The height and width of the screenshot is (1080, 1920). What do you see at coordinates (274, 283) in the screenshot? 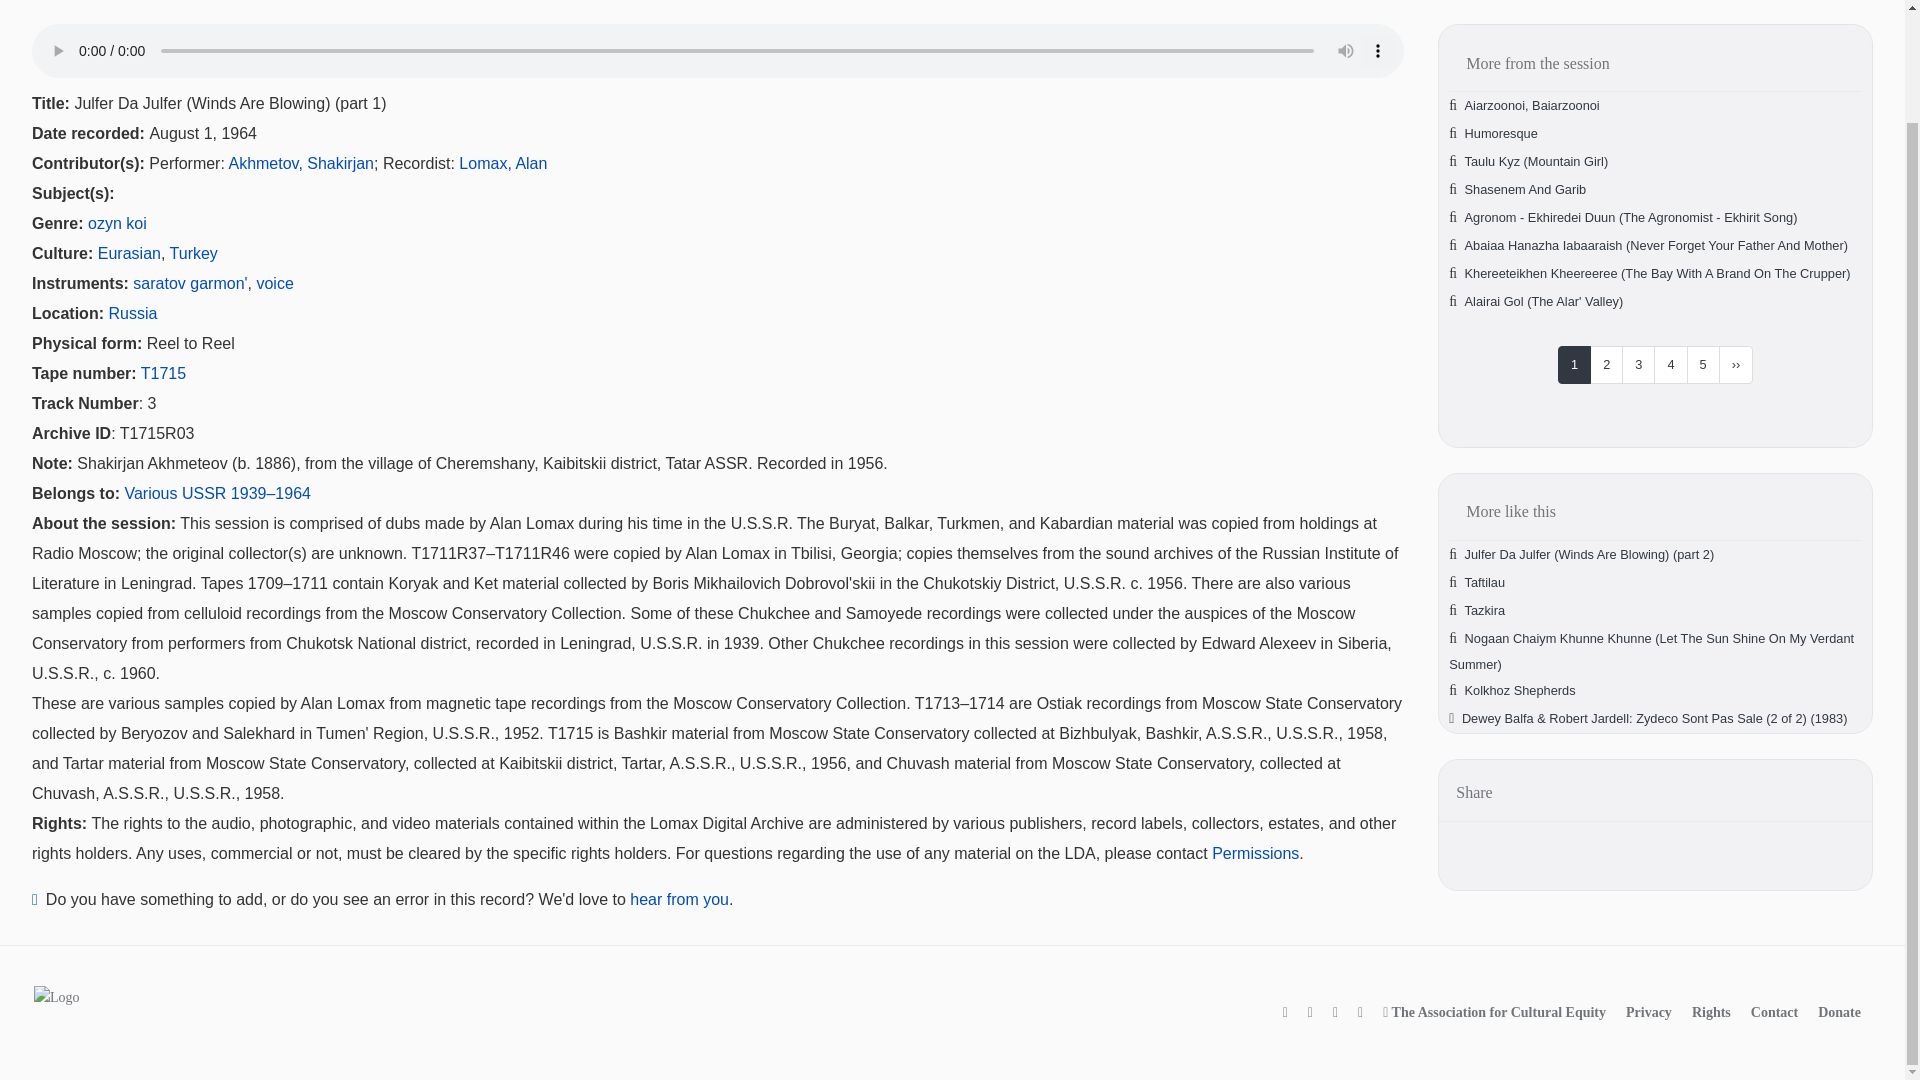
I see `voice` at bounding box center [274, 283].